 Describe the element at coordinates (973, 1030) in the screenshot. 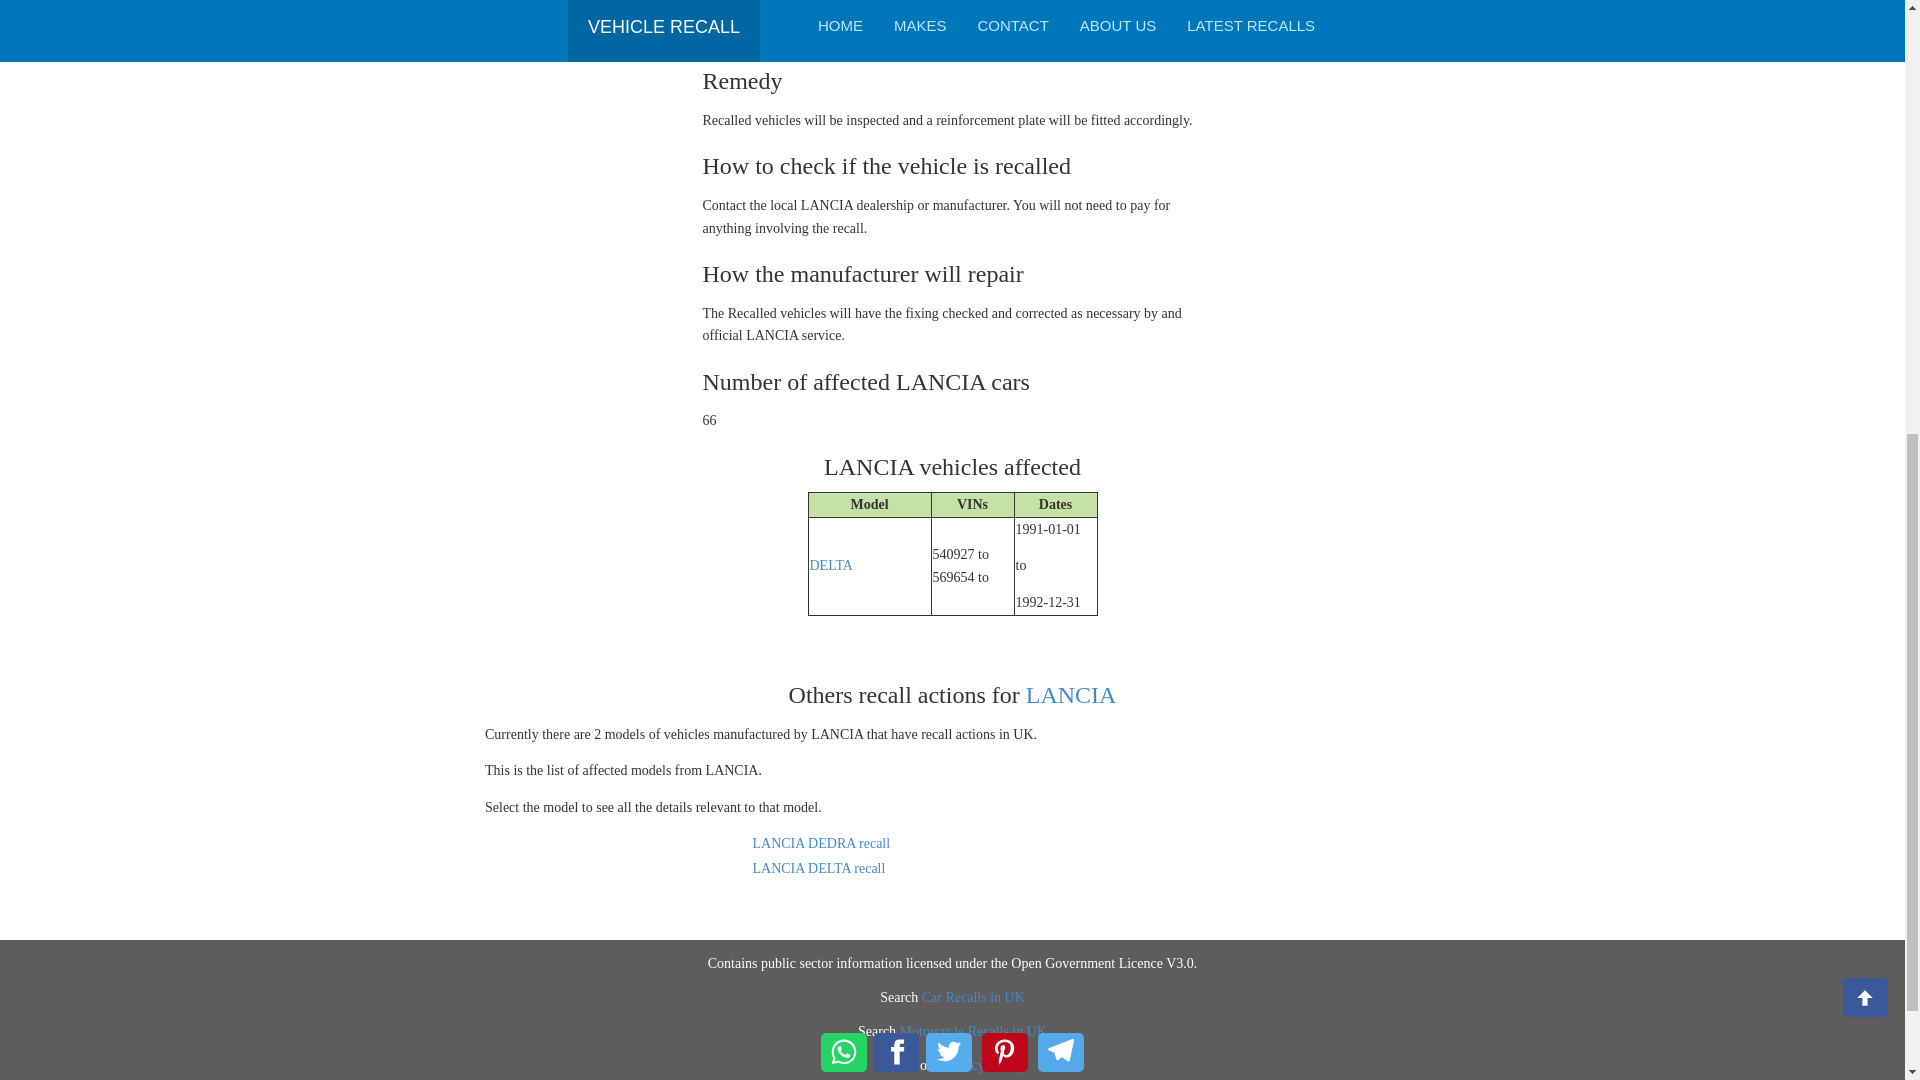

I see `Motorcycle Recalls in UK` at that location.